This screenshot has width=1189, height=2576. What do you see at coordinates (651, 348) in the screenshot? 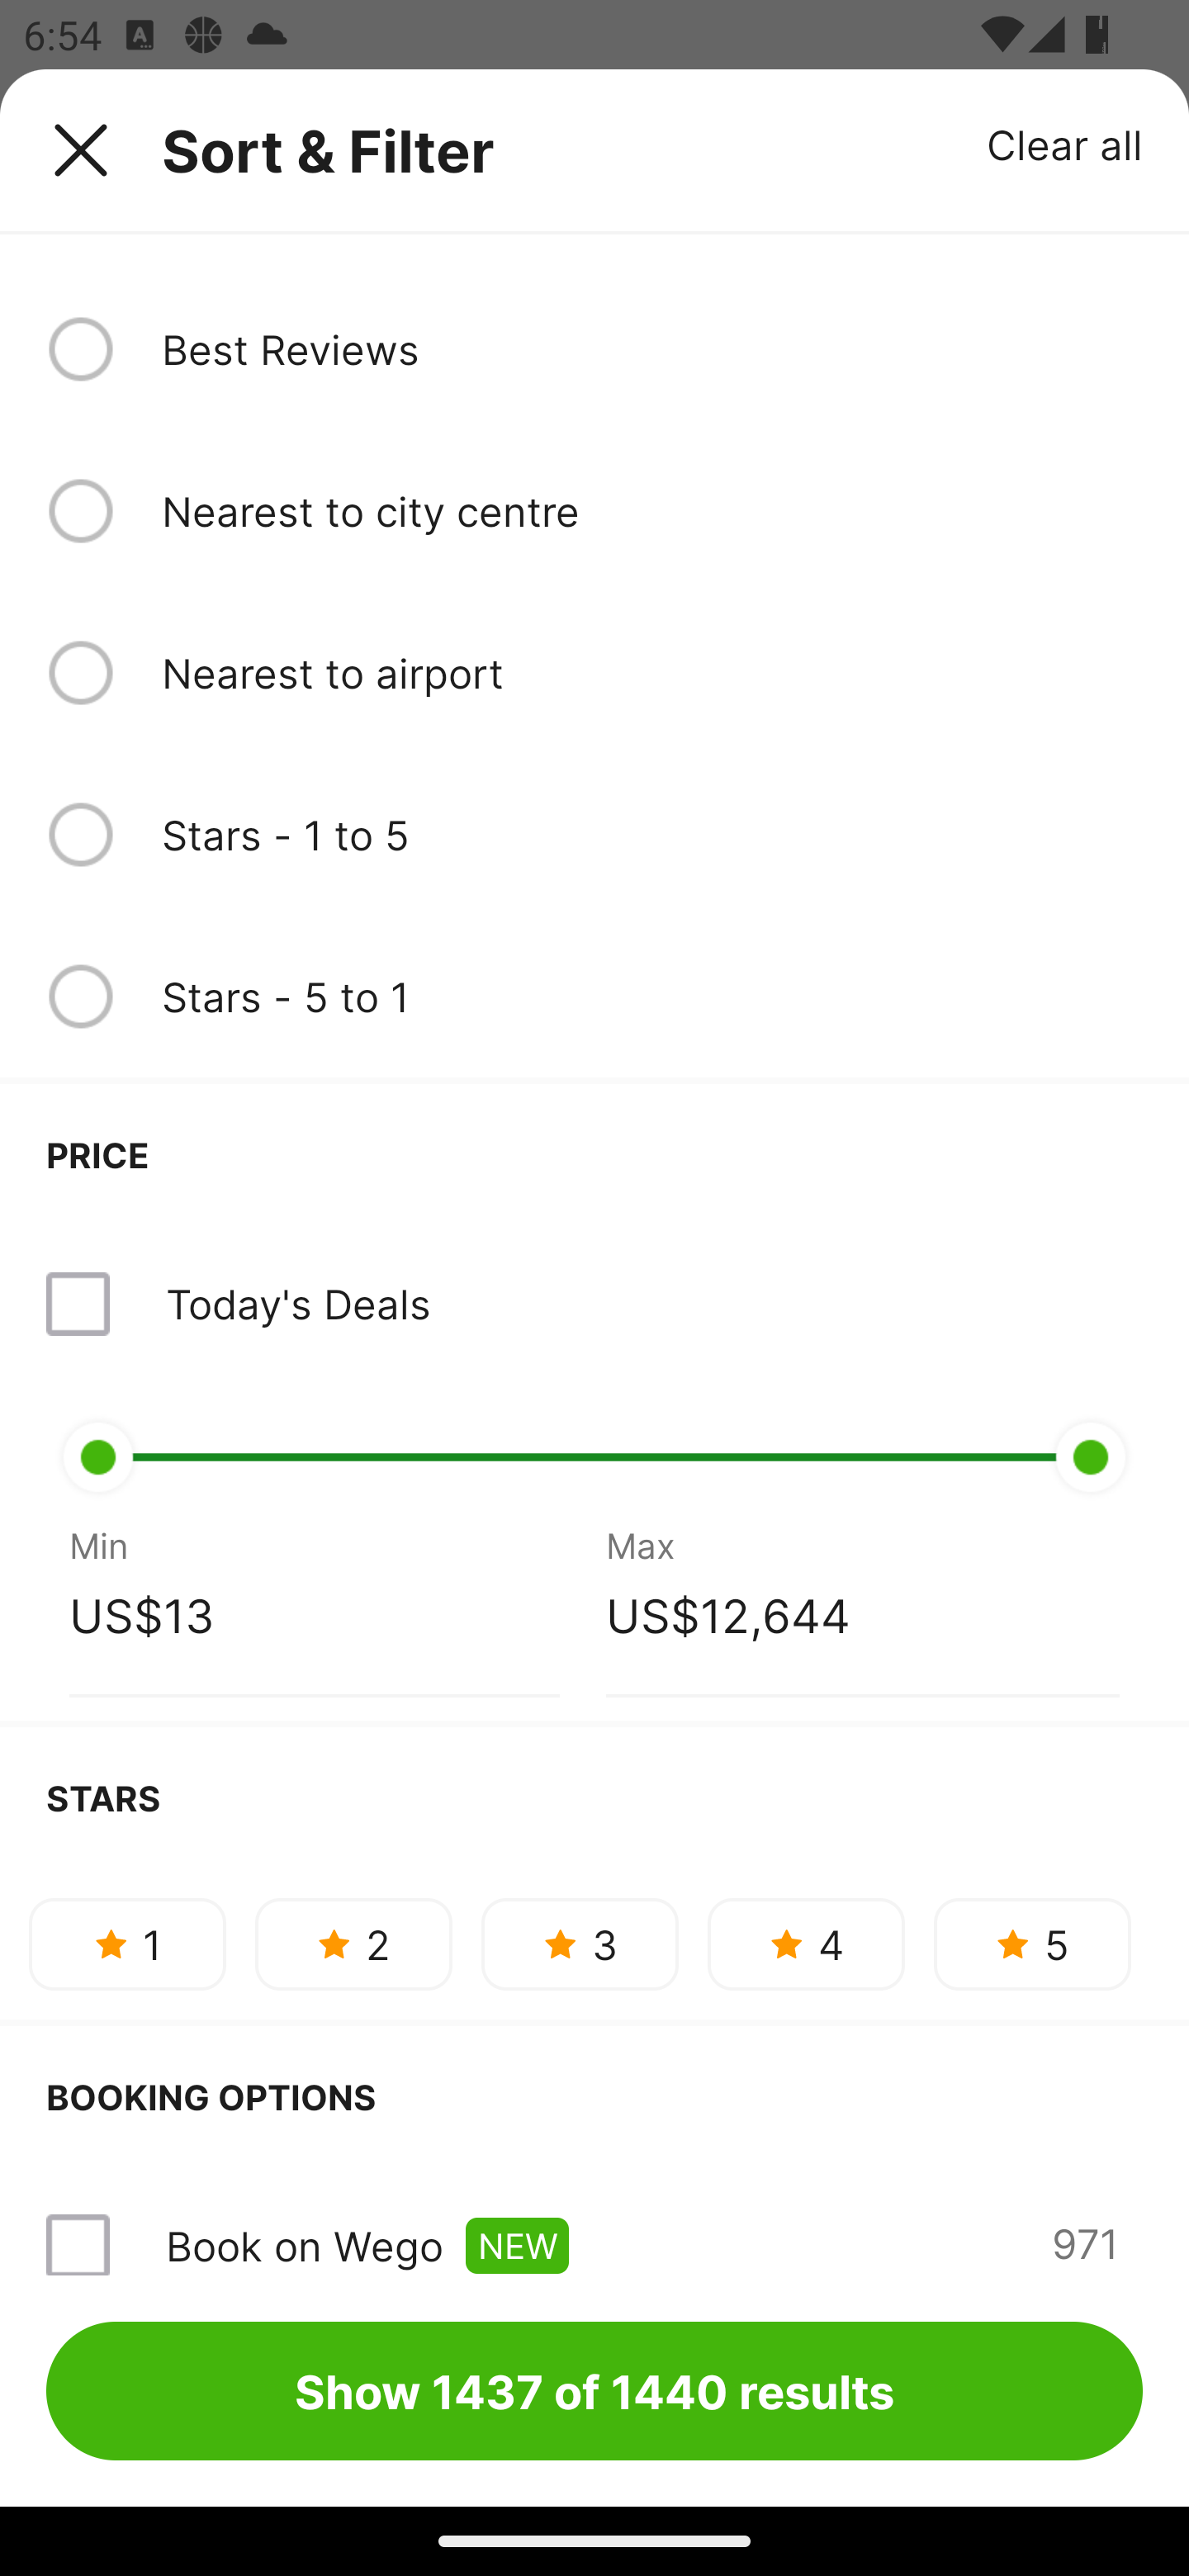
I see `Best Reviews` at bounding box center [651, 348].